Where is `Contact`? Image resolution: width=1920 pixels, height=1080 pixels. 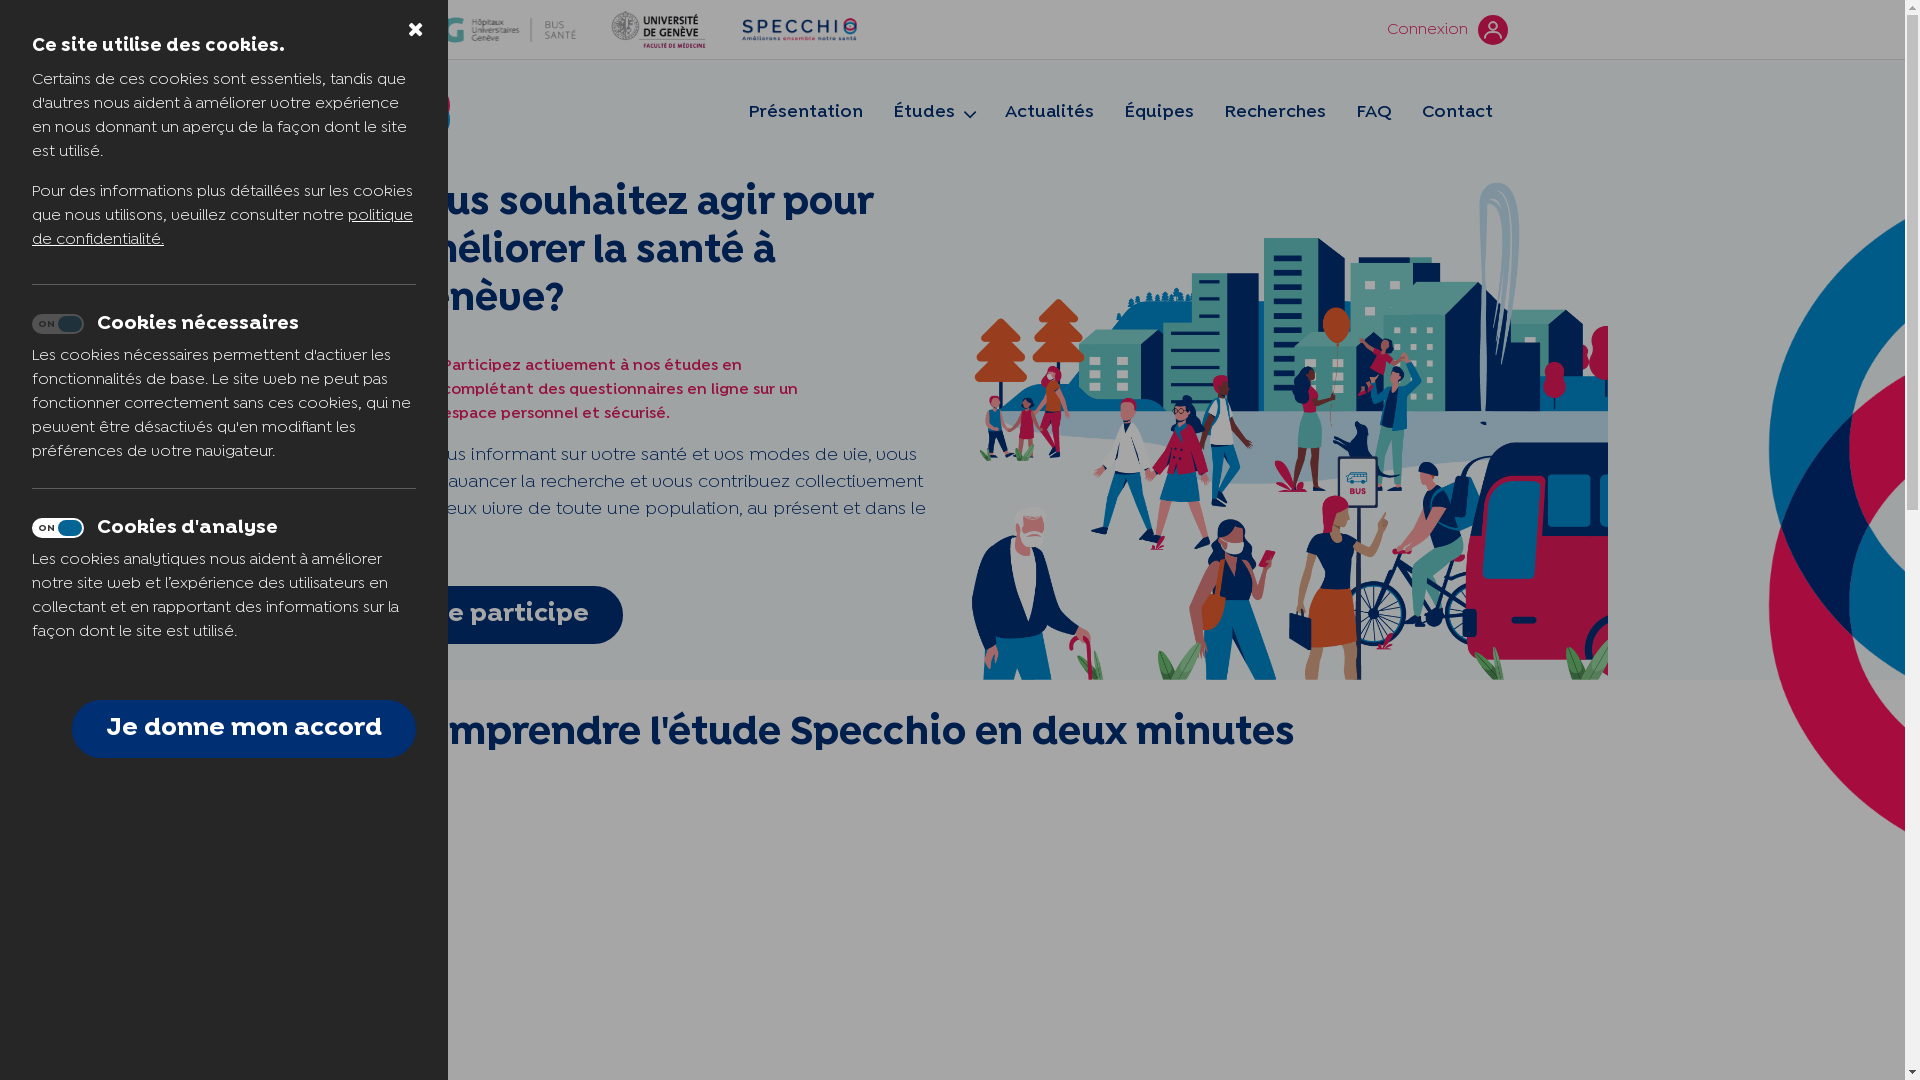
Contact is located at coordinates (1456, 112).